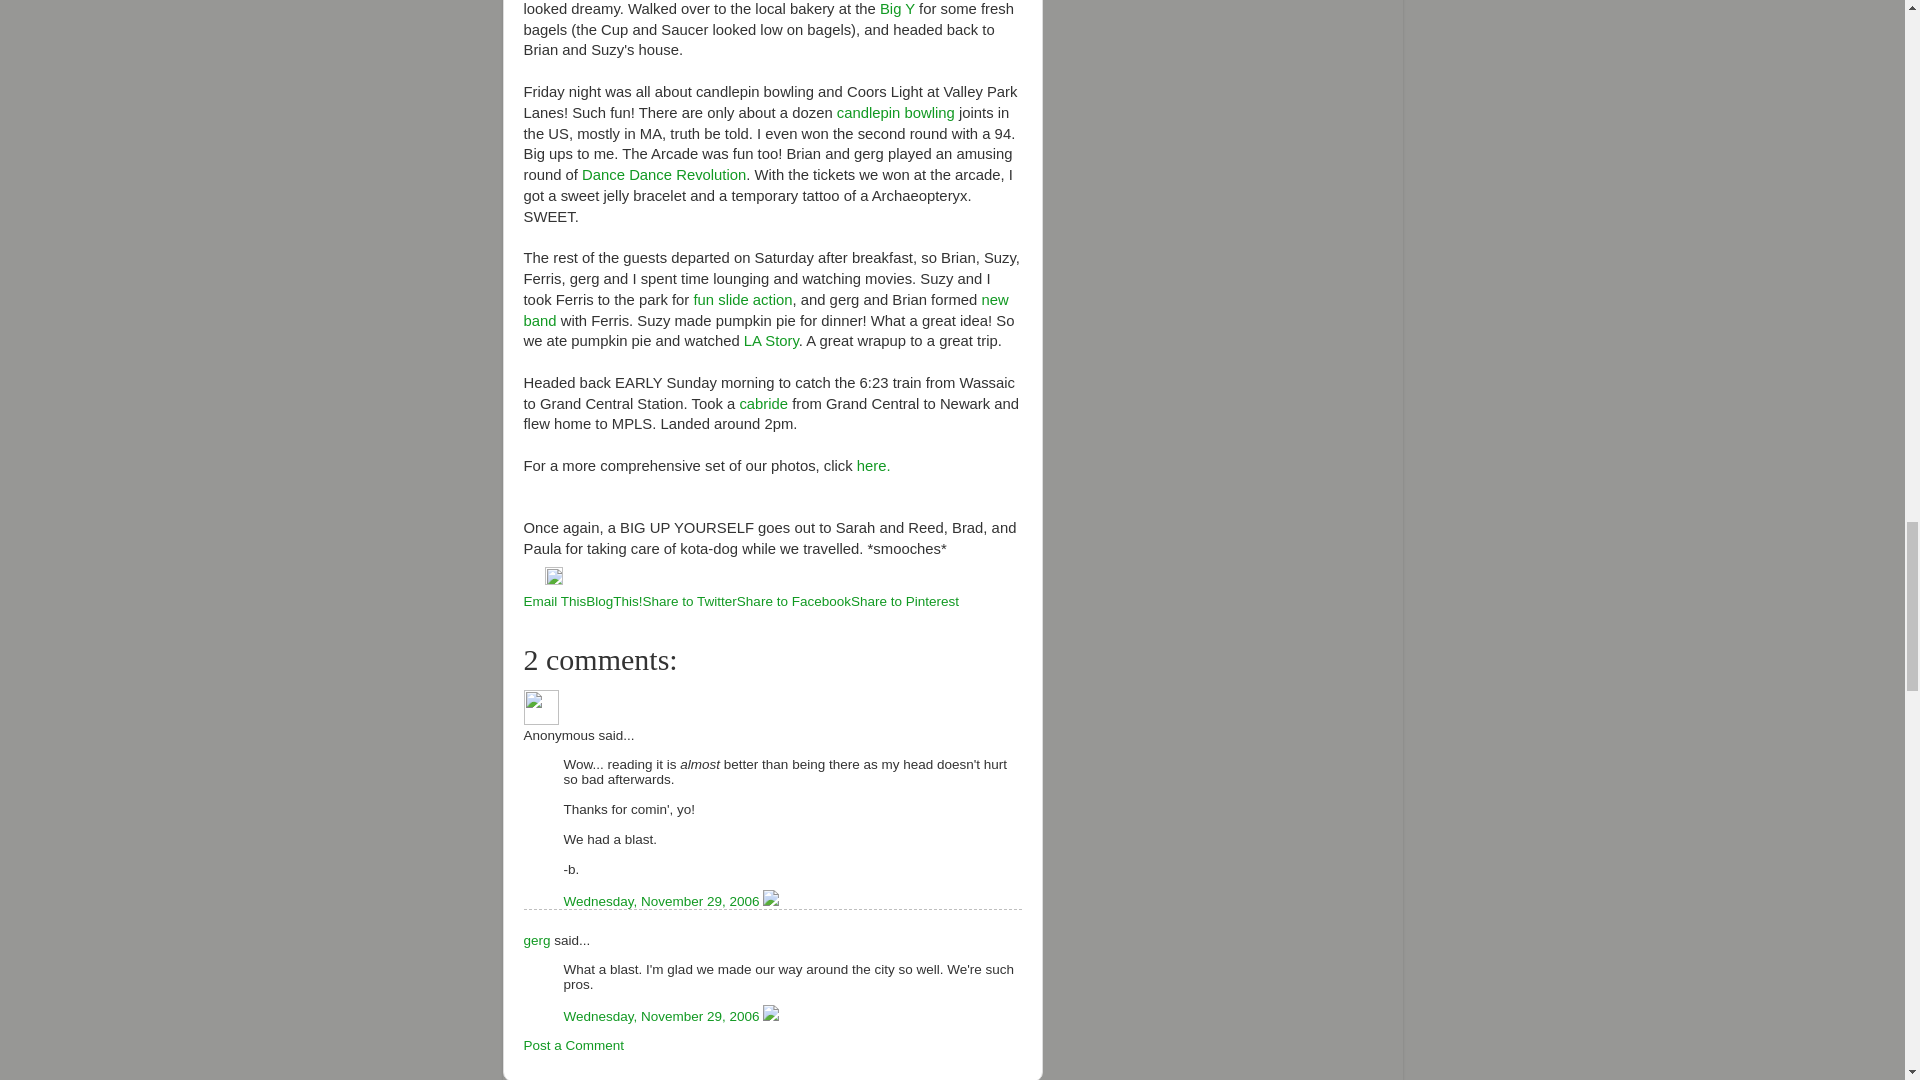 This screenshot has width=1920, height=1080. What do you see at coordinates (664, 1016) in the screenshot?
I see `comment permalink` at bounding box center [664, 1016].